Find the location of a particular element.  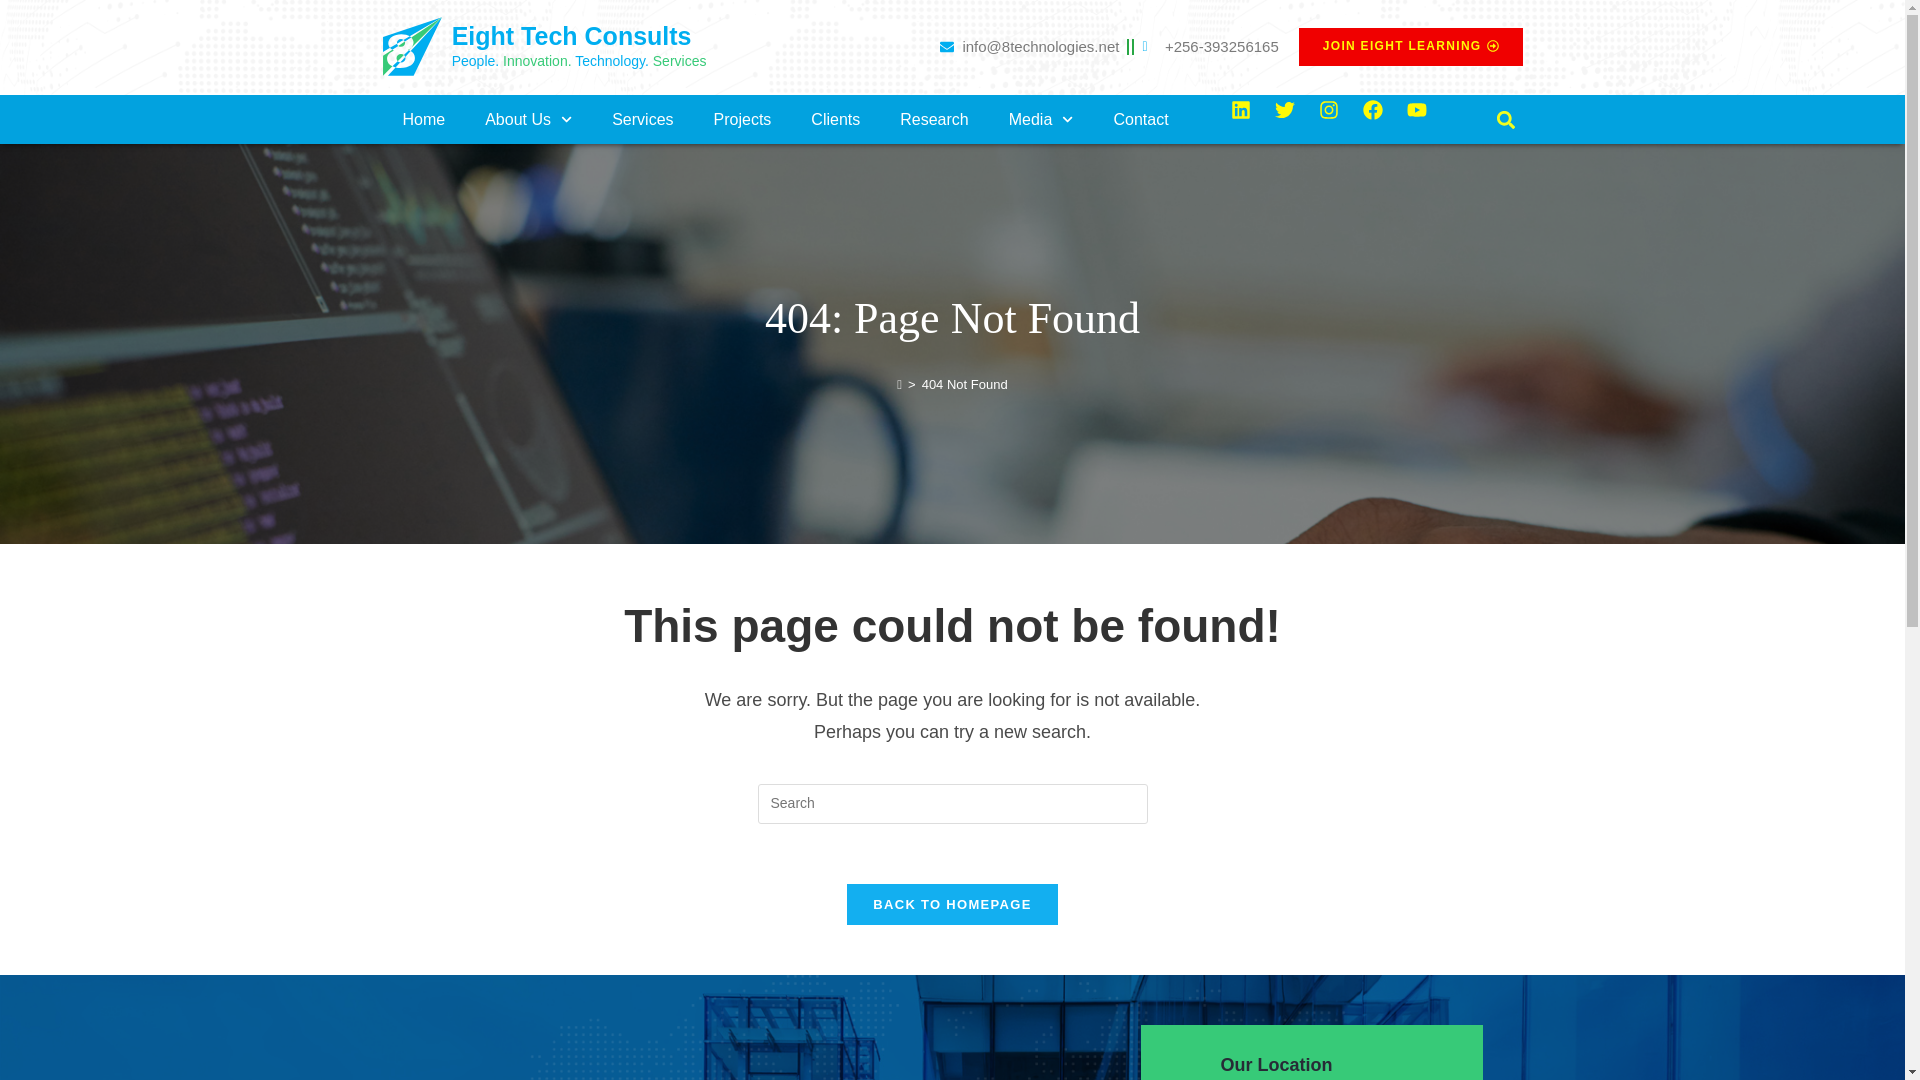

Contact is located at coordinates (1141, 119).